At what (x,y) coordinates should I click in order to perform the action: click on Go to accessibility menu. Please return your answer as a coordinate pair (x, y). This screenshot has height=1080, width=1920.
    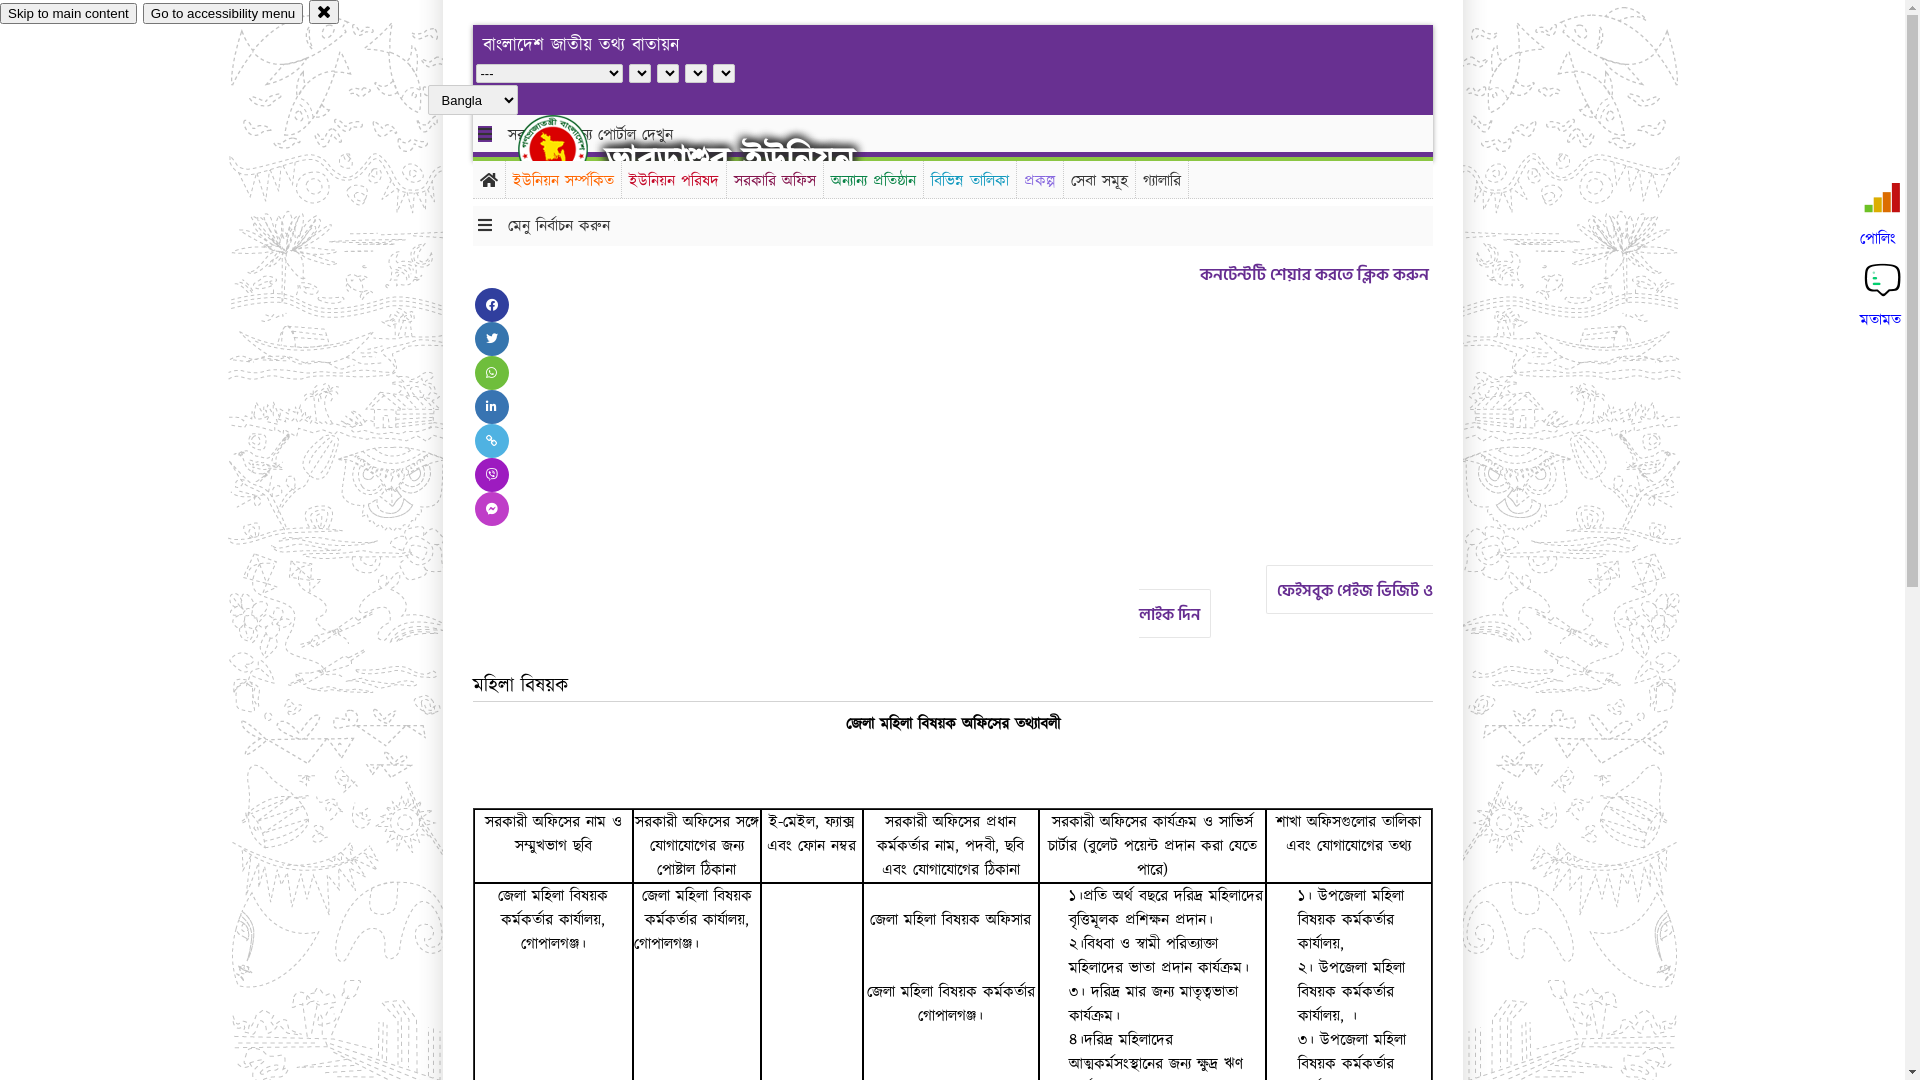
    Looking at the image, I should click on (223, 14).